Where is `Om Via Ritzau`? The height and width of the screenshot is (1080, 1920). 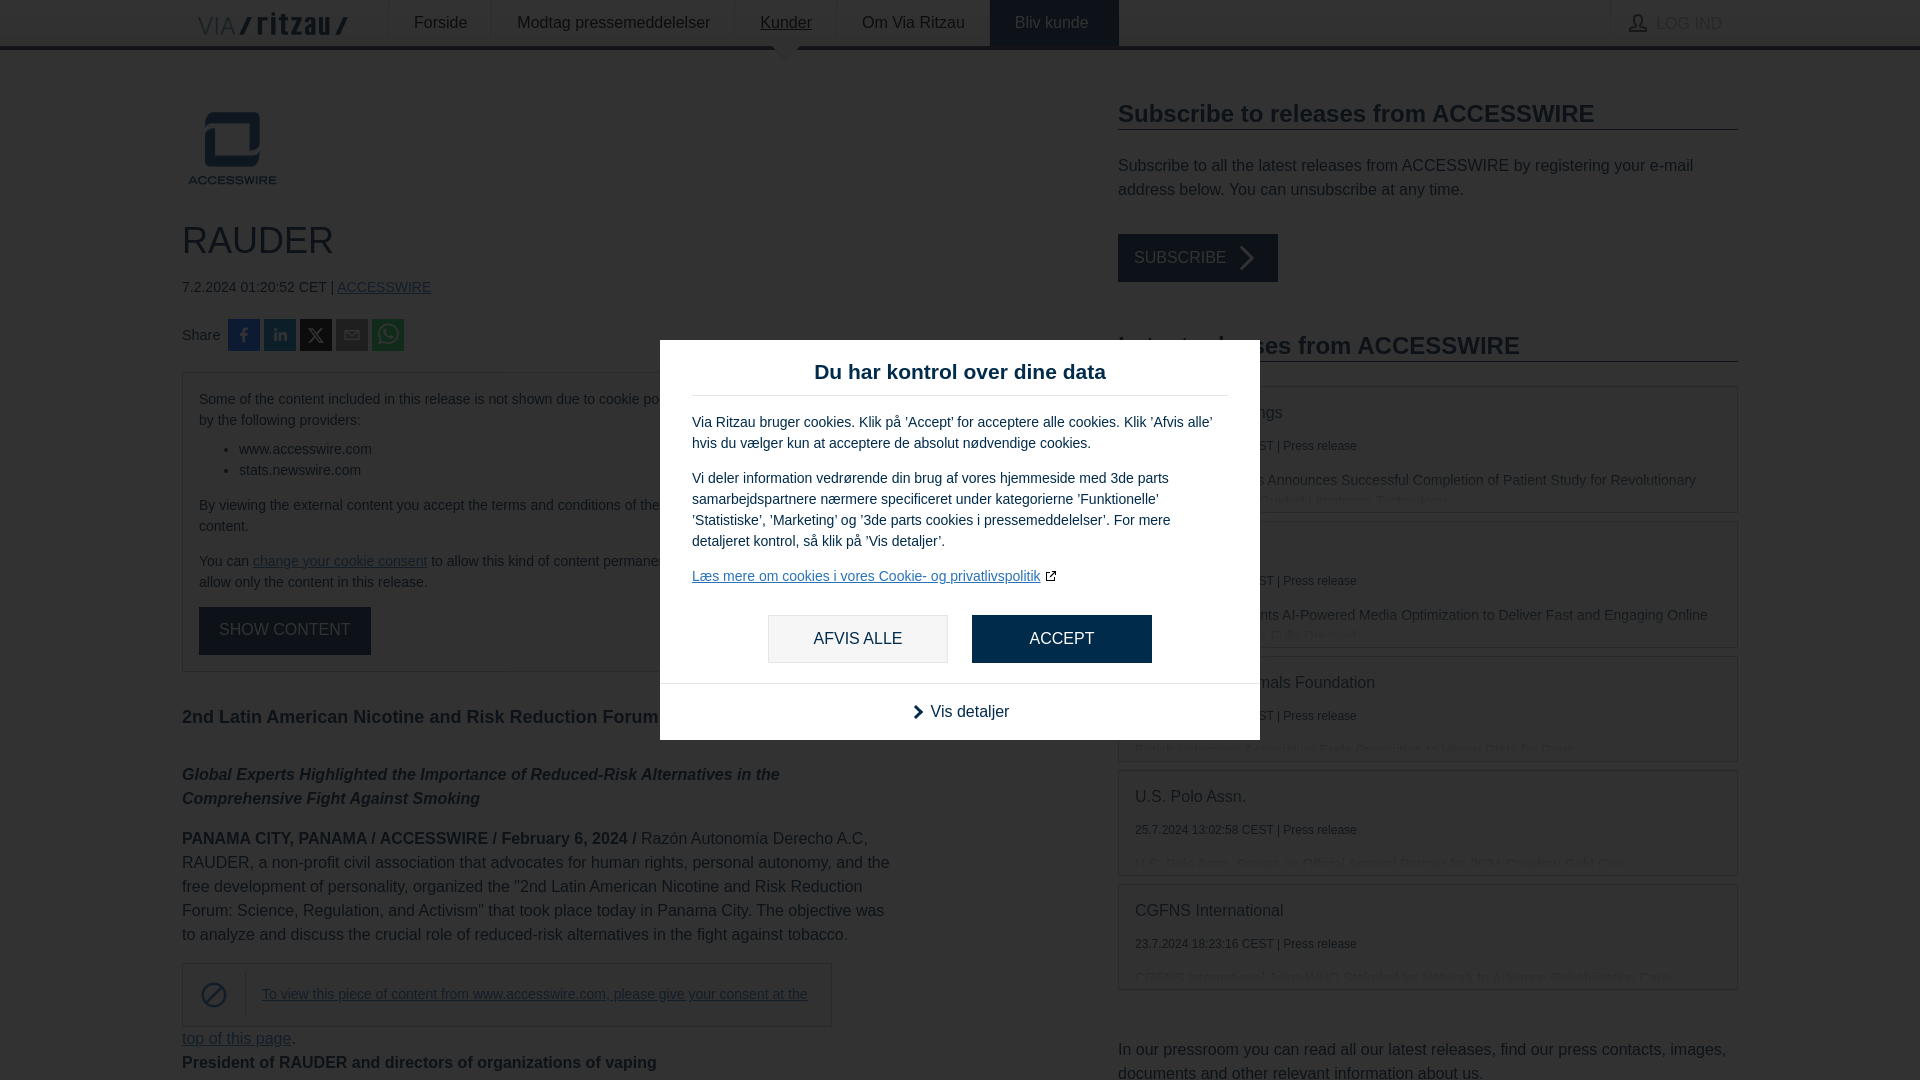
Om Via Ritzau is located at coordinates (912, 23).